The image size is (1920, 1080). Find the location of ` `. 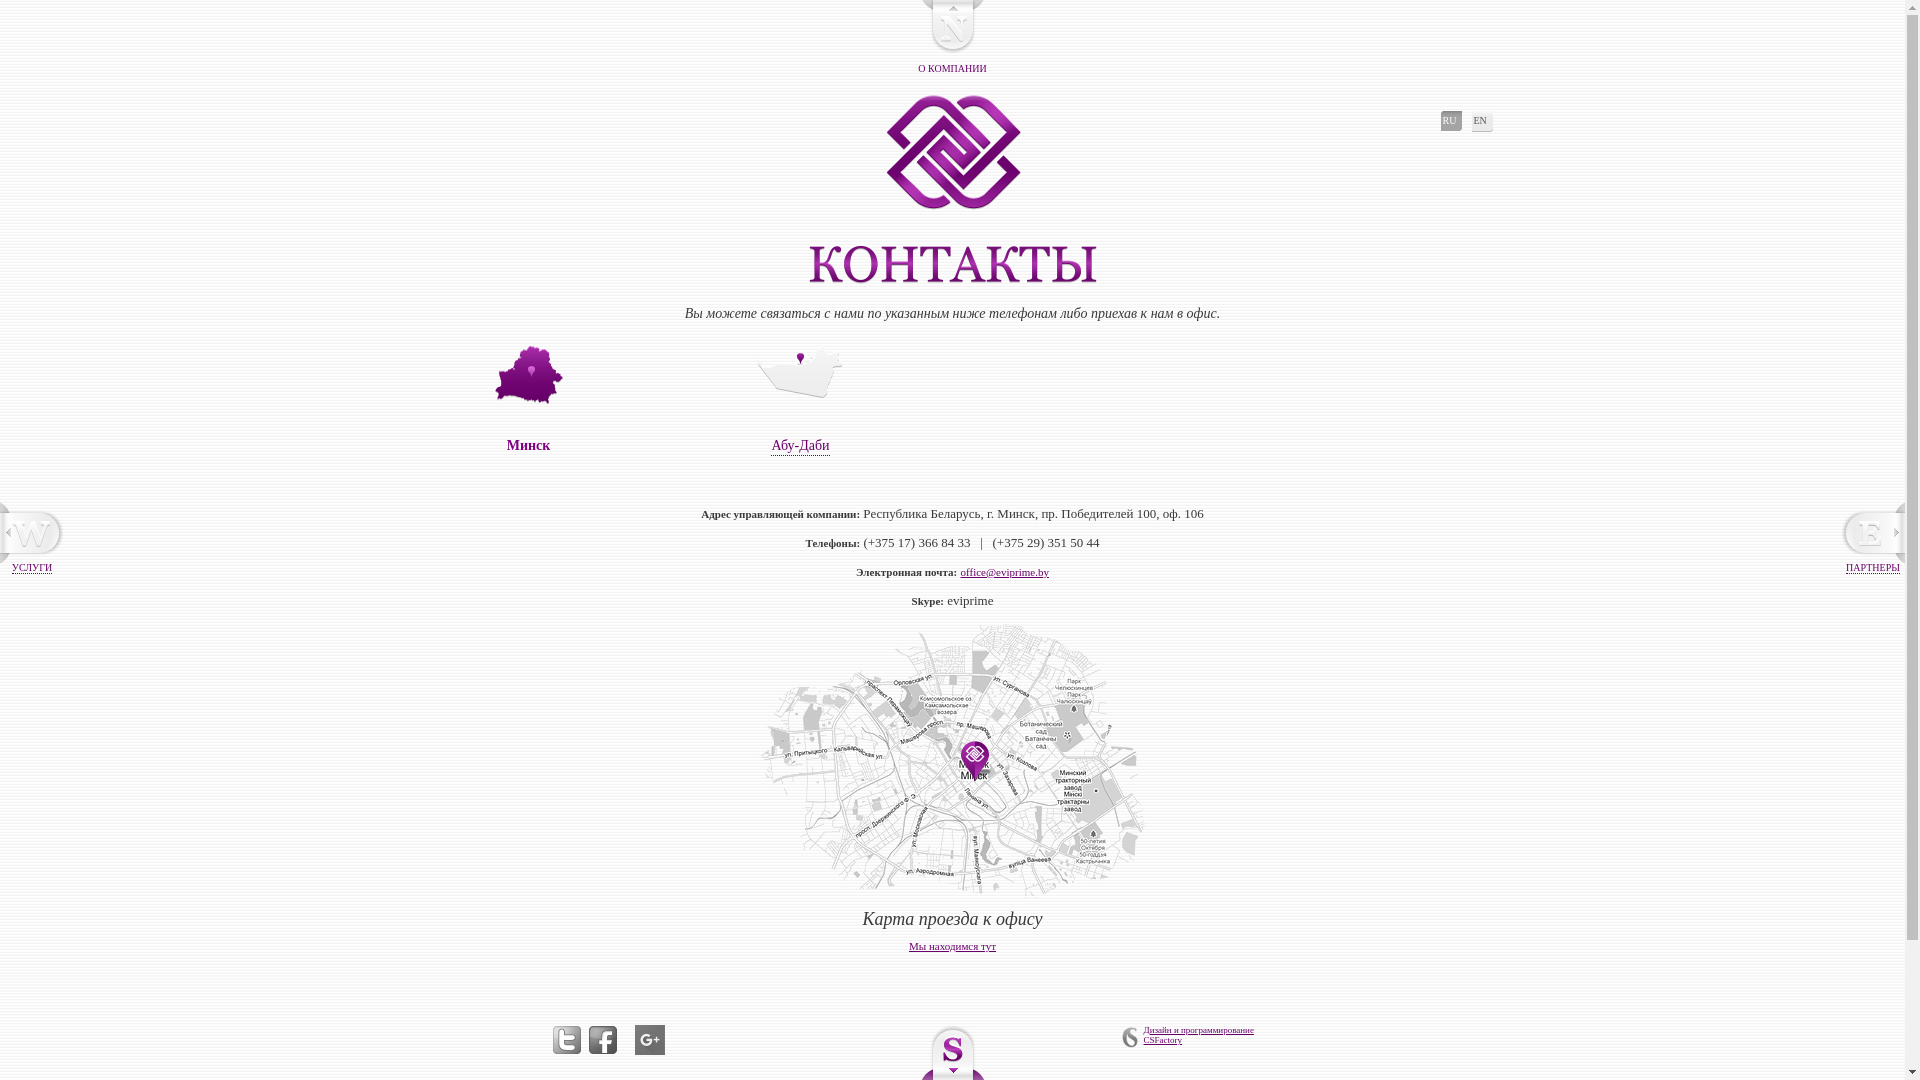

  is located at coordinates (953, 152).